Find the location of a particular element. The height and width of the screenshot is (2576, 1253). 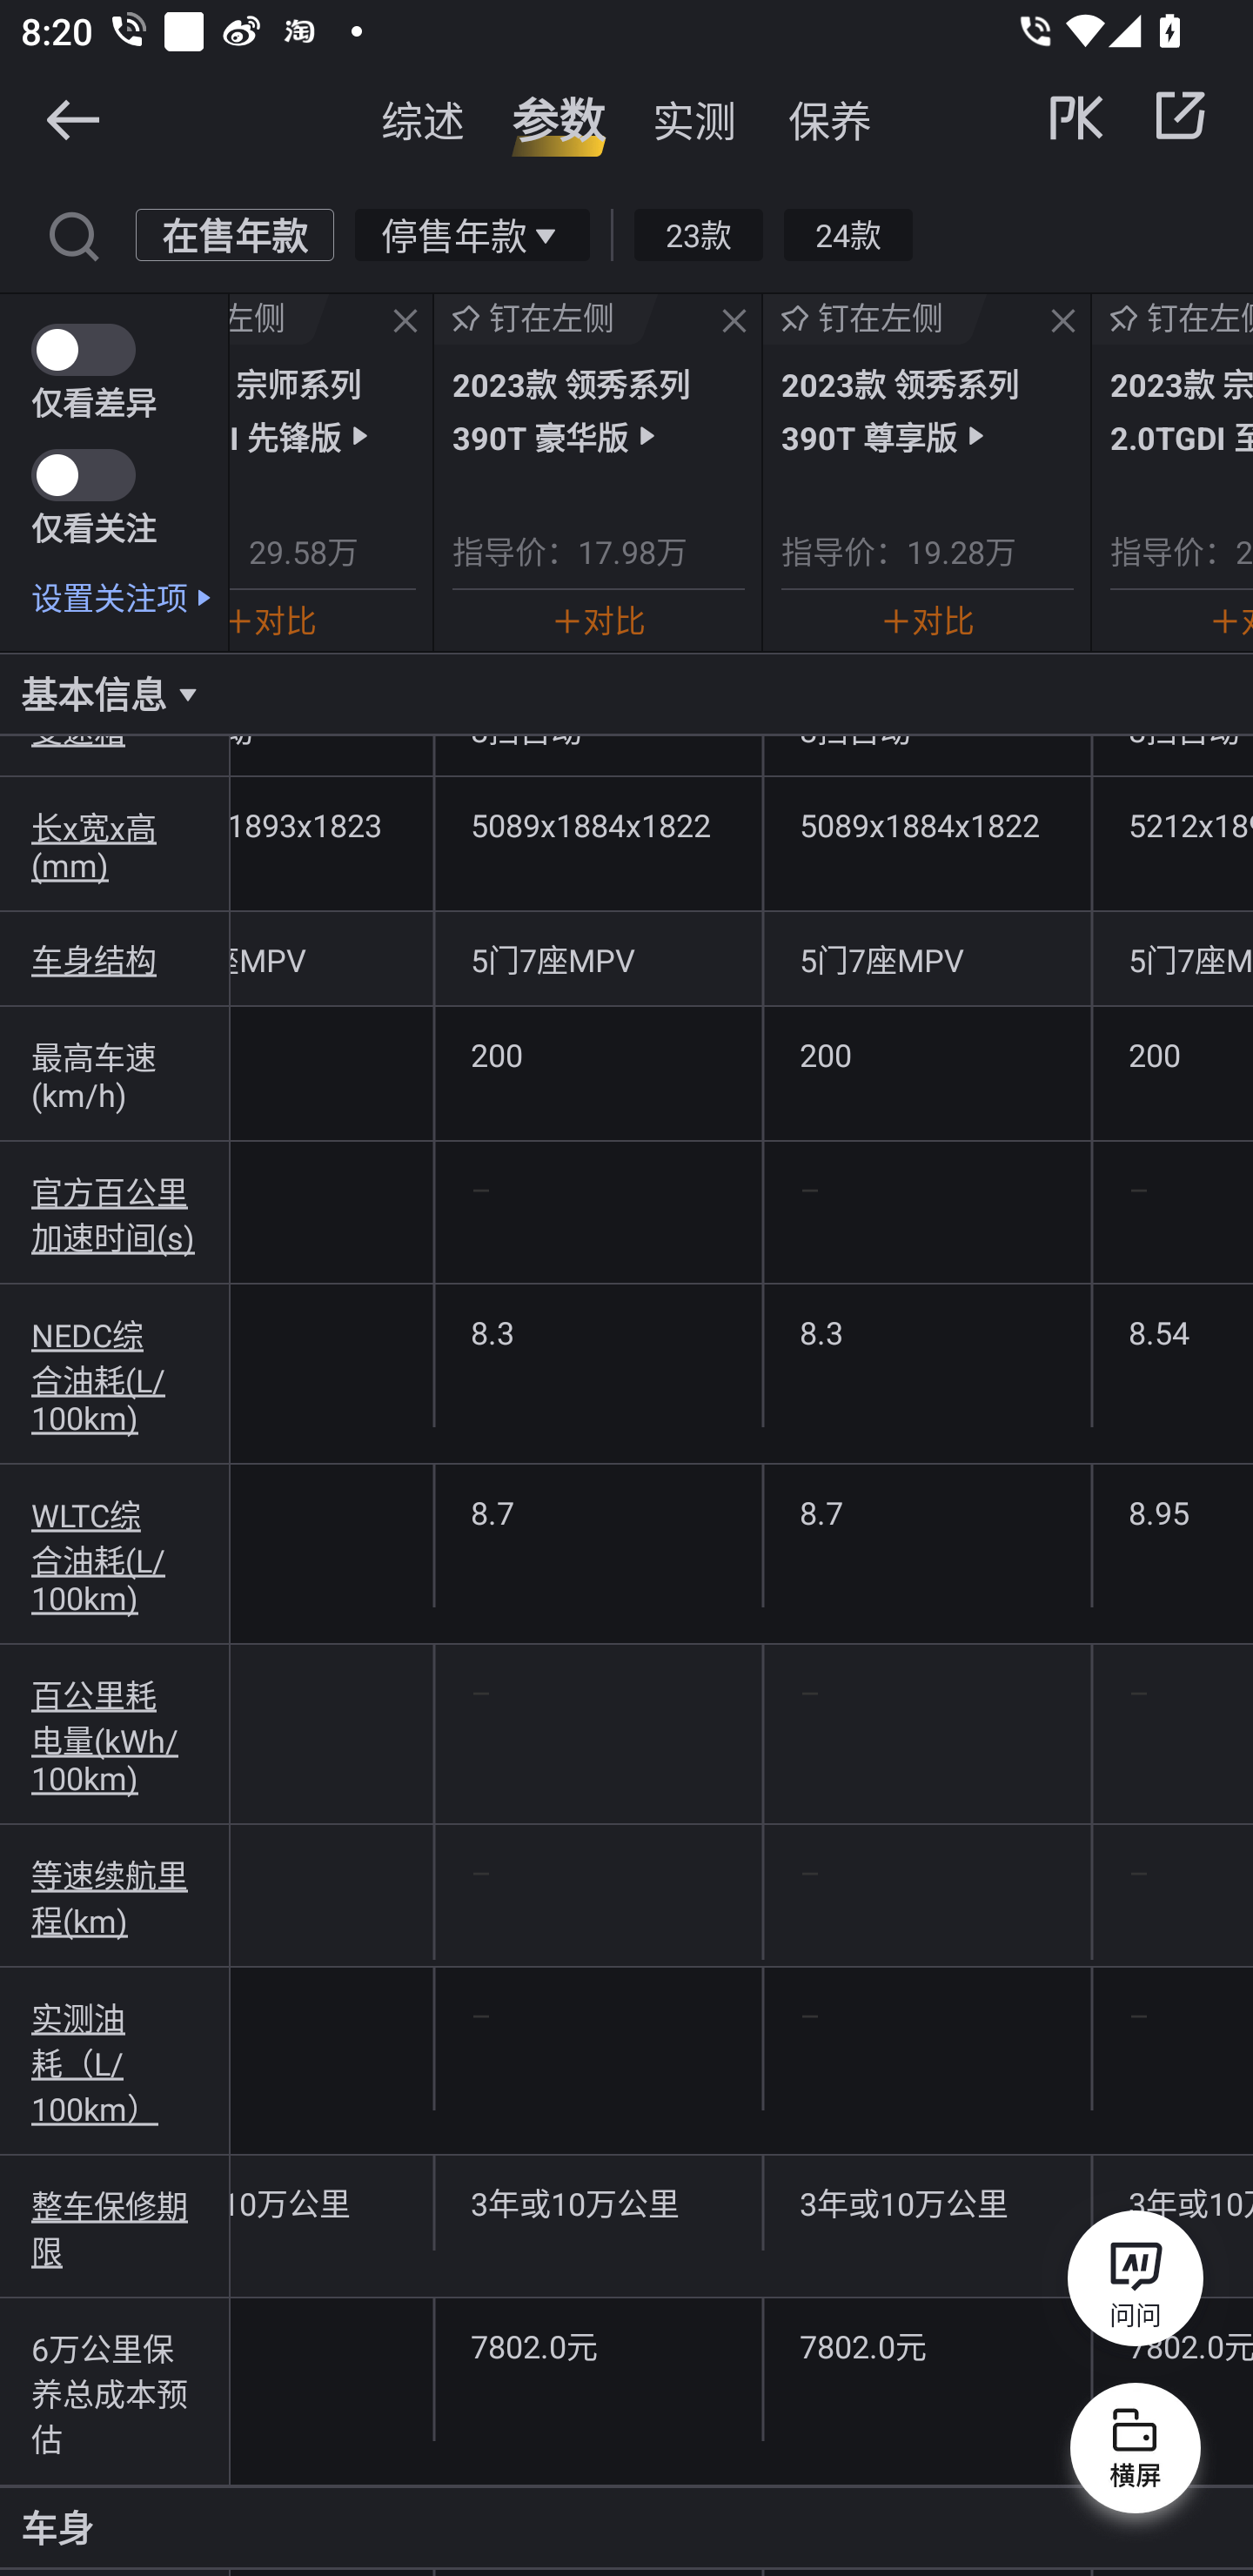

 钉在左侧 is located at coordinates (278, 319).